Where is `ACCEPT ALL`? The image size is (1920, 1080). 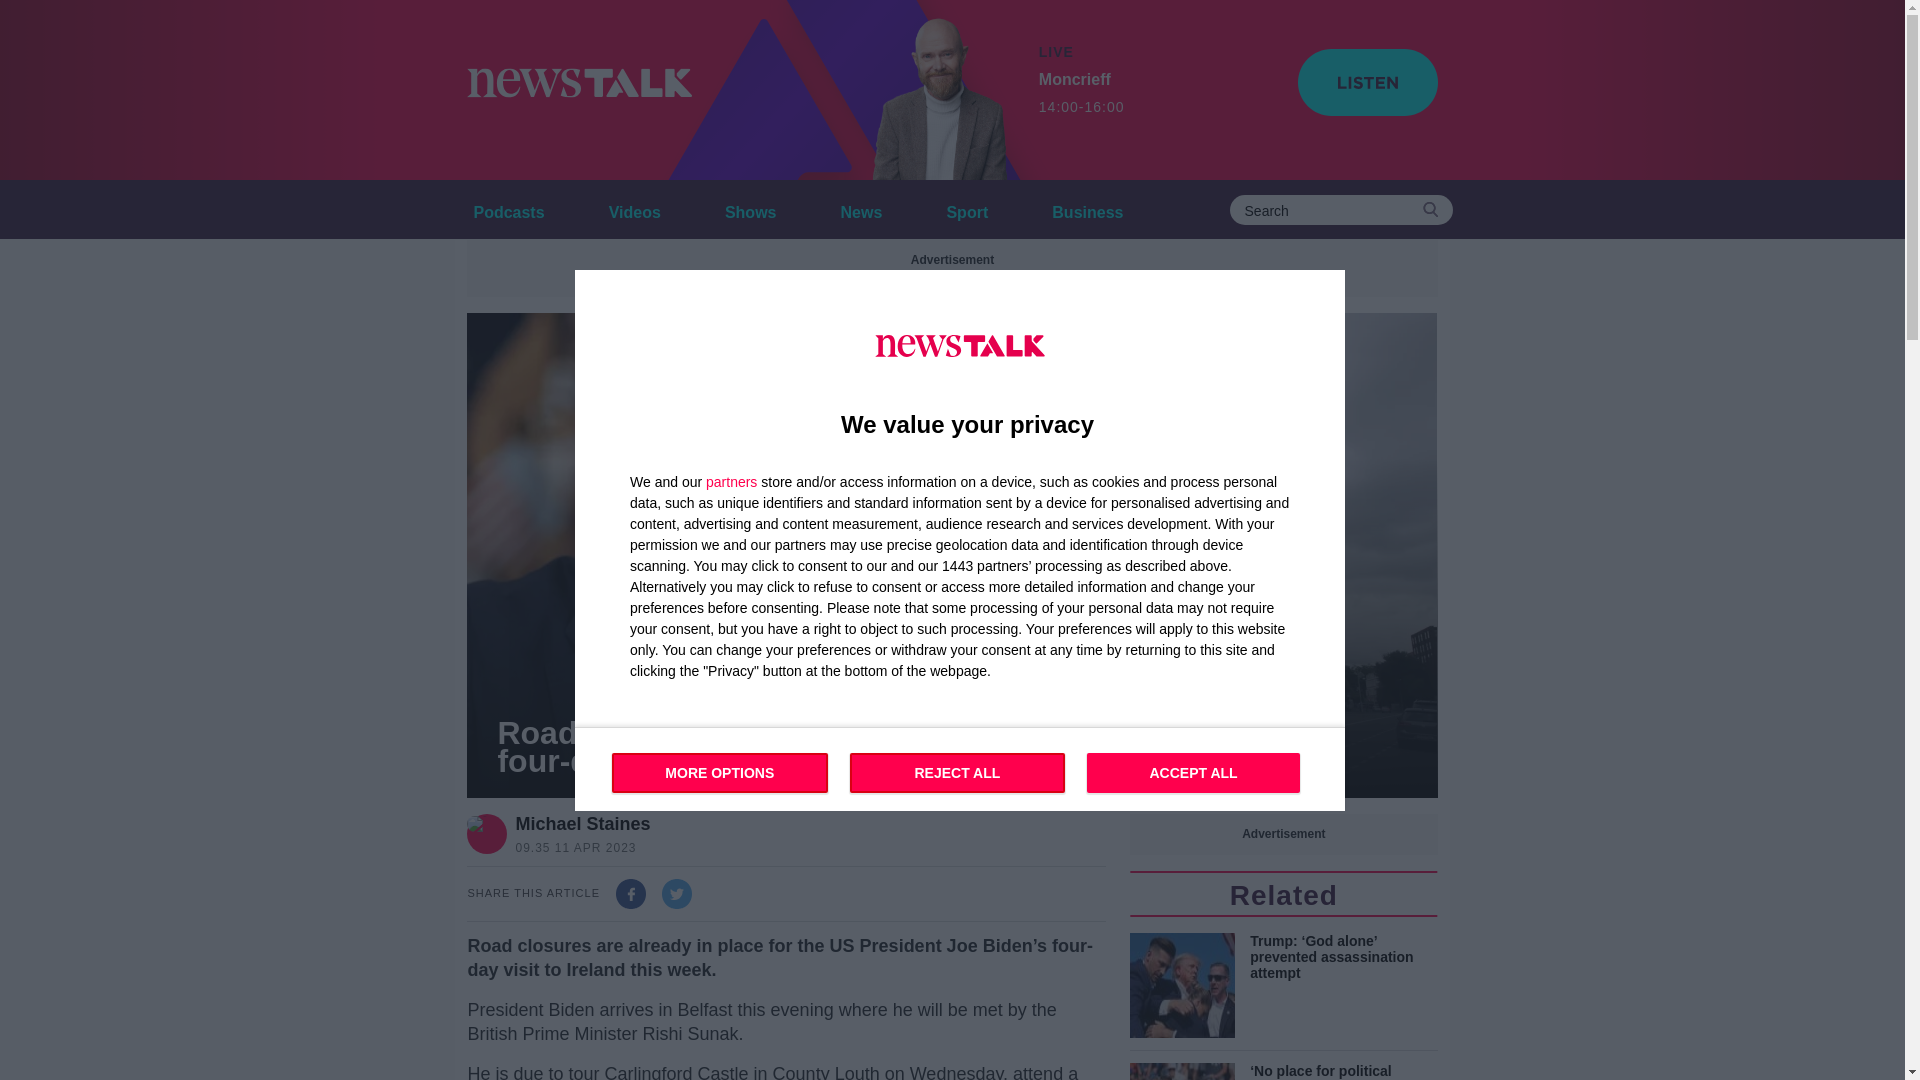 ACCEPT ALL is located at coordinates (1192, 771).